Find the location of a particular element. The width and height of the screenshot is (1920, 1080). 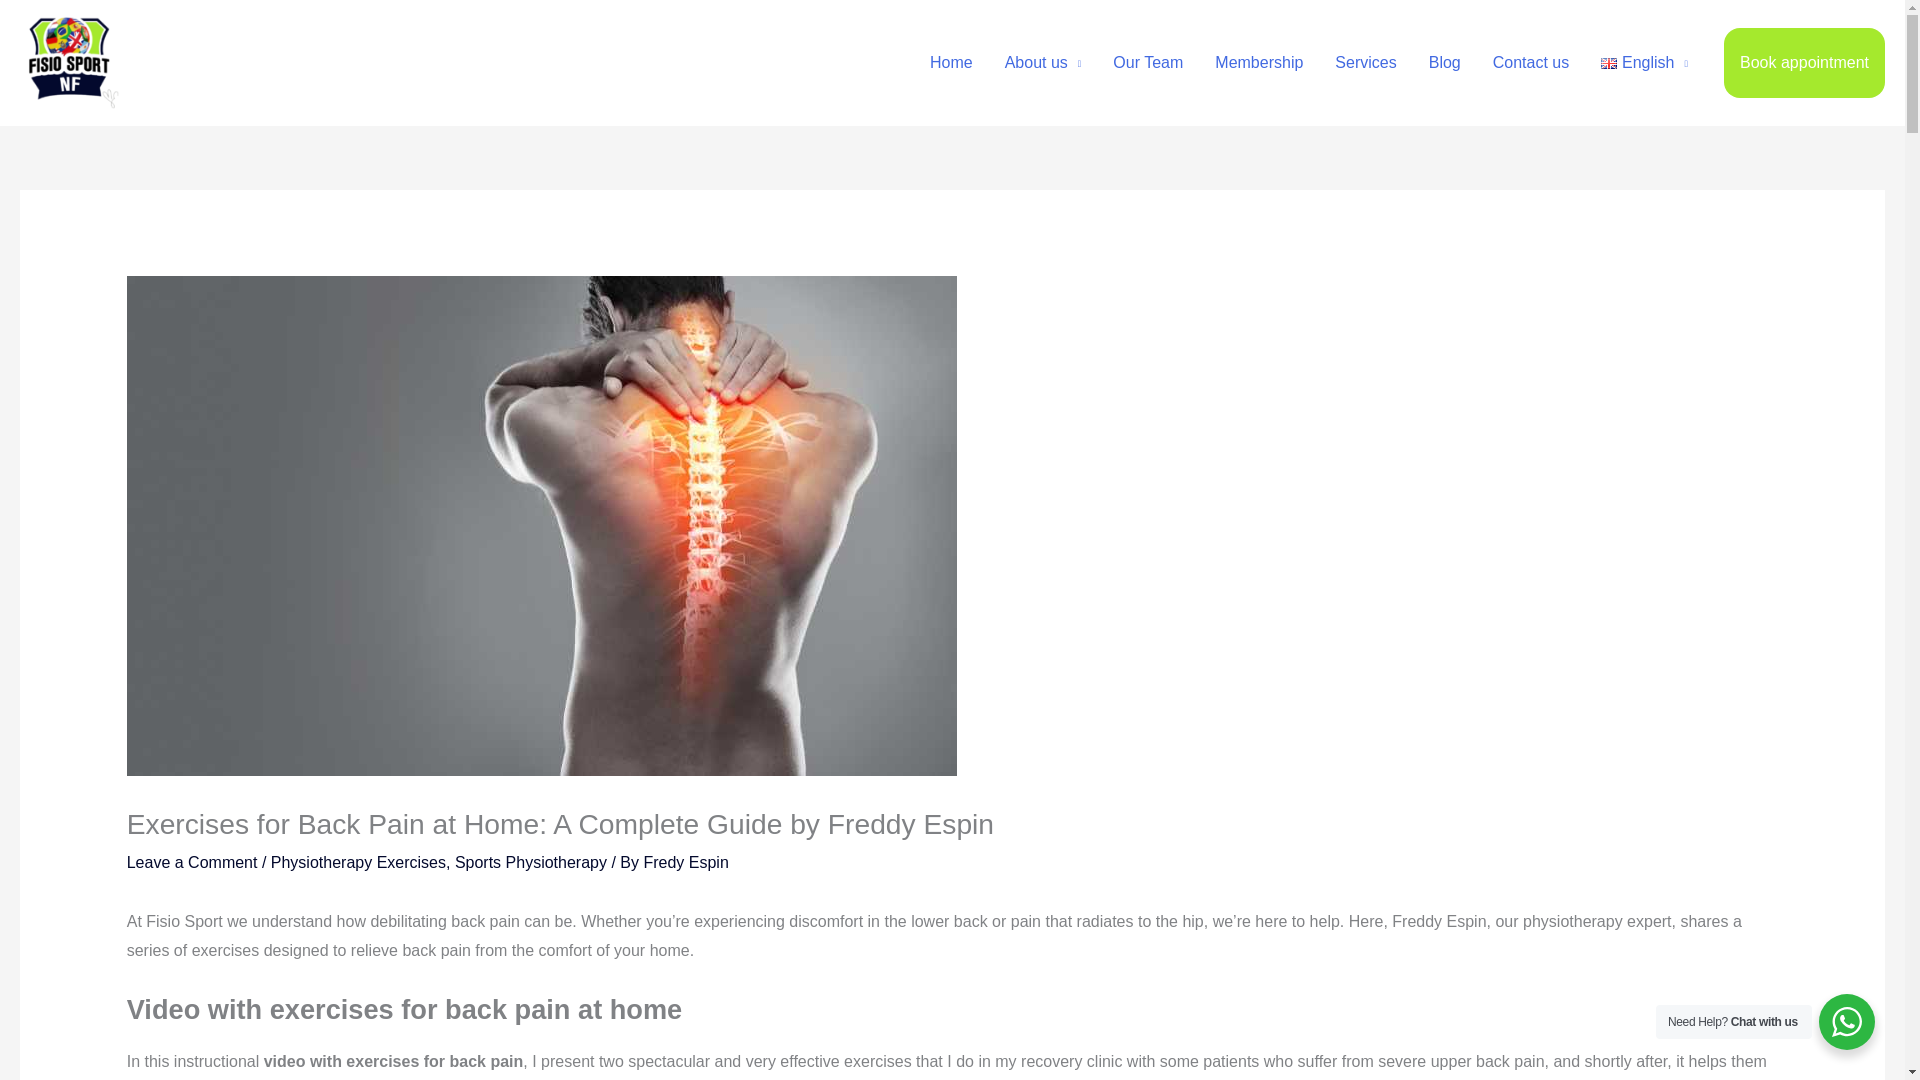

Contact us is located at coordinates (1530, 63).